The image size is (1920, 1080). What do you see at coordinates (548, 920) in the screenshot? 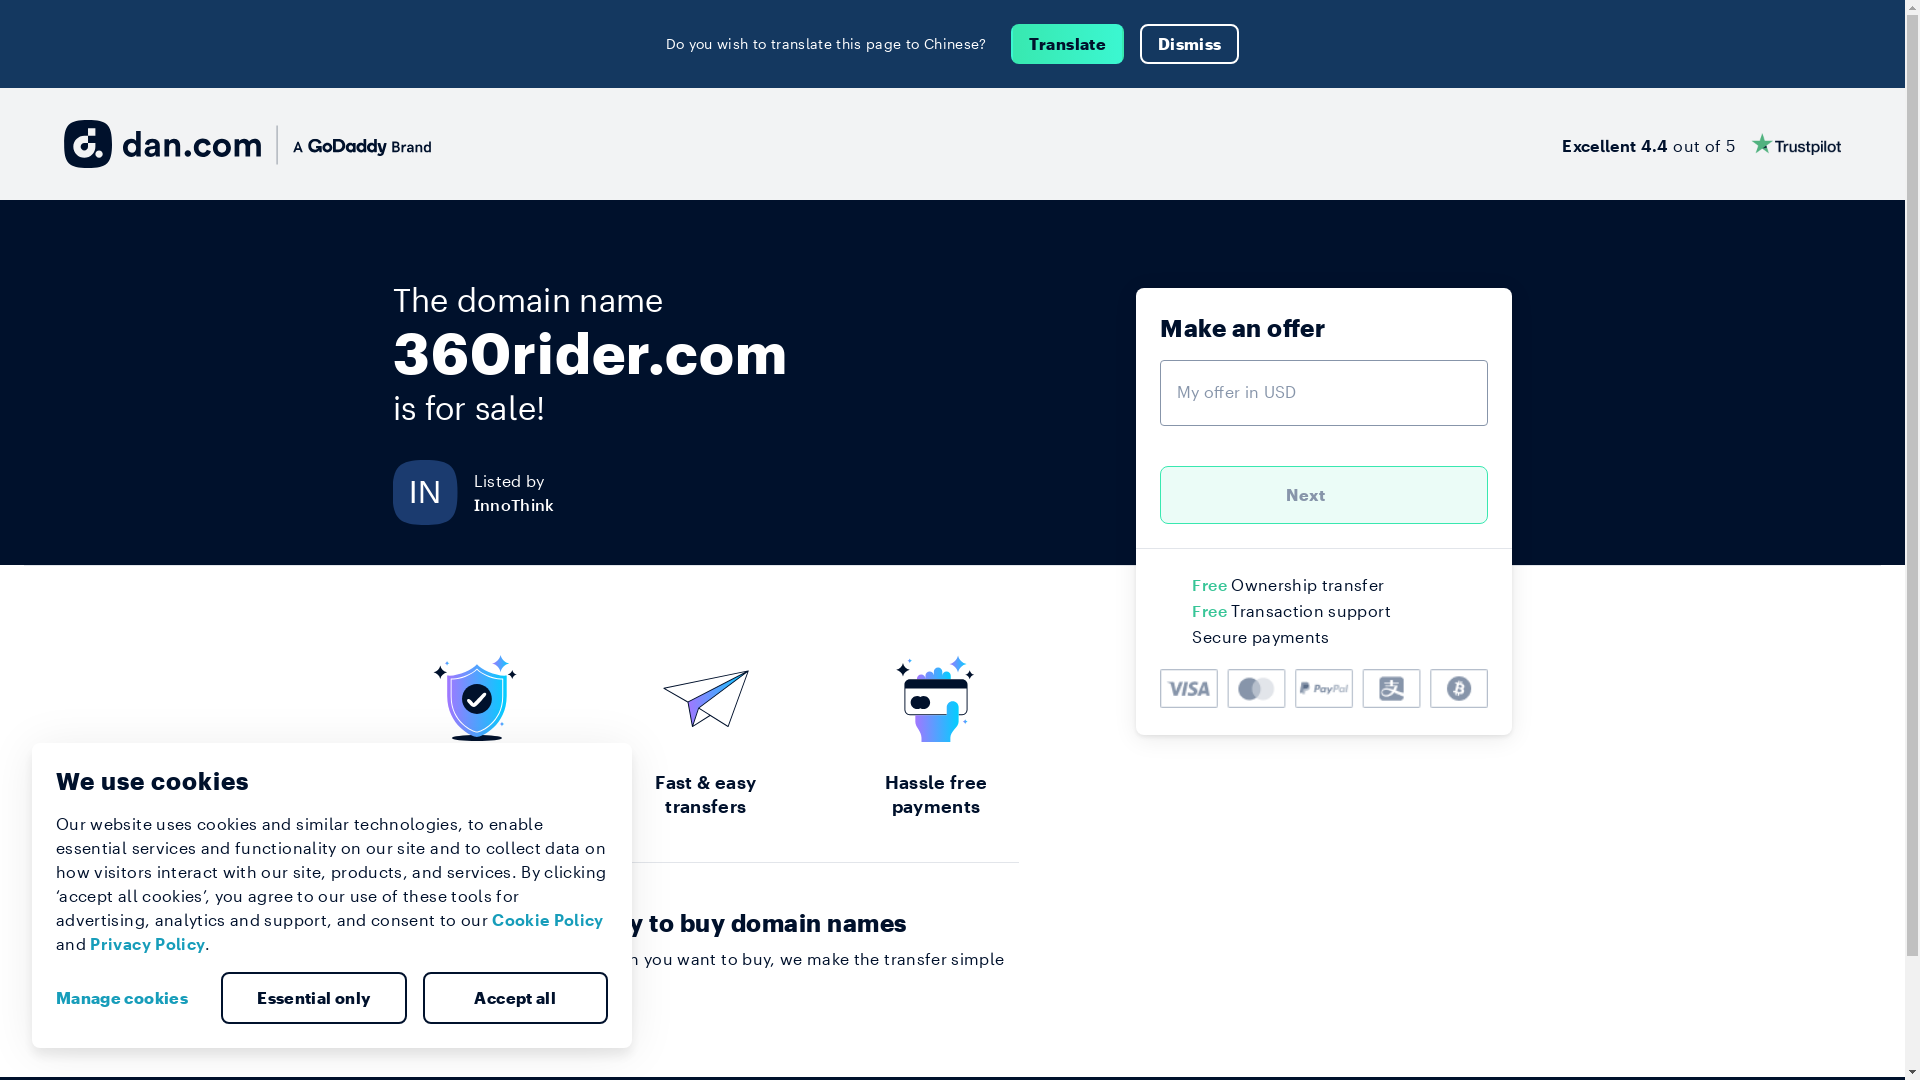
I see `Cookie Policy` at bounding box center [548, 920].